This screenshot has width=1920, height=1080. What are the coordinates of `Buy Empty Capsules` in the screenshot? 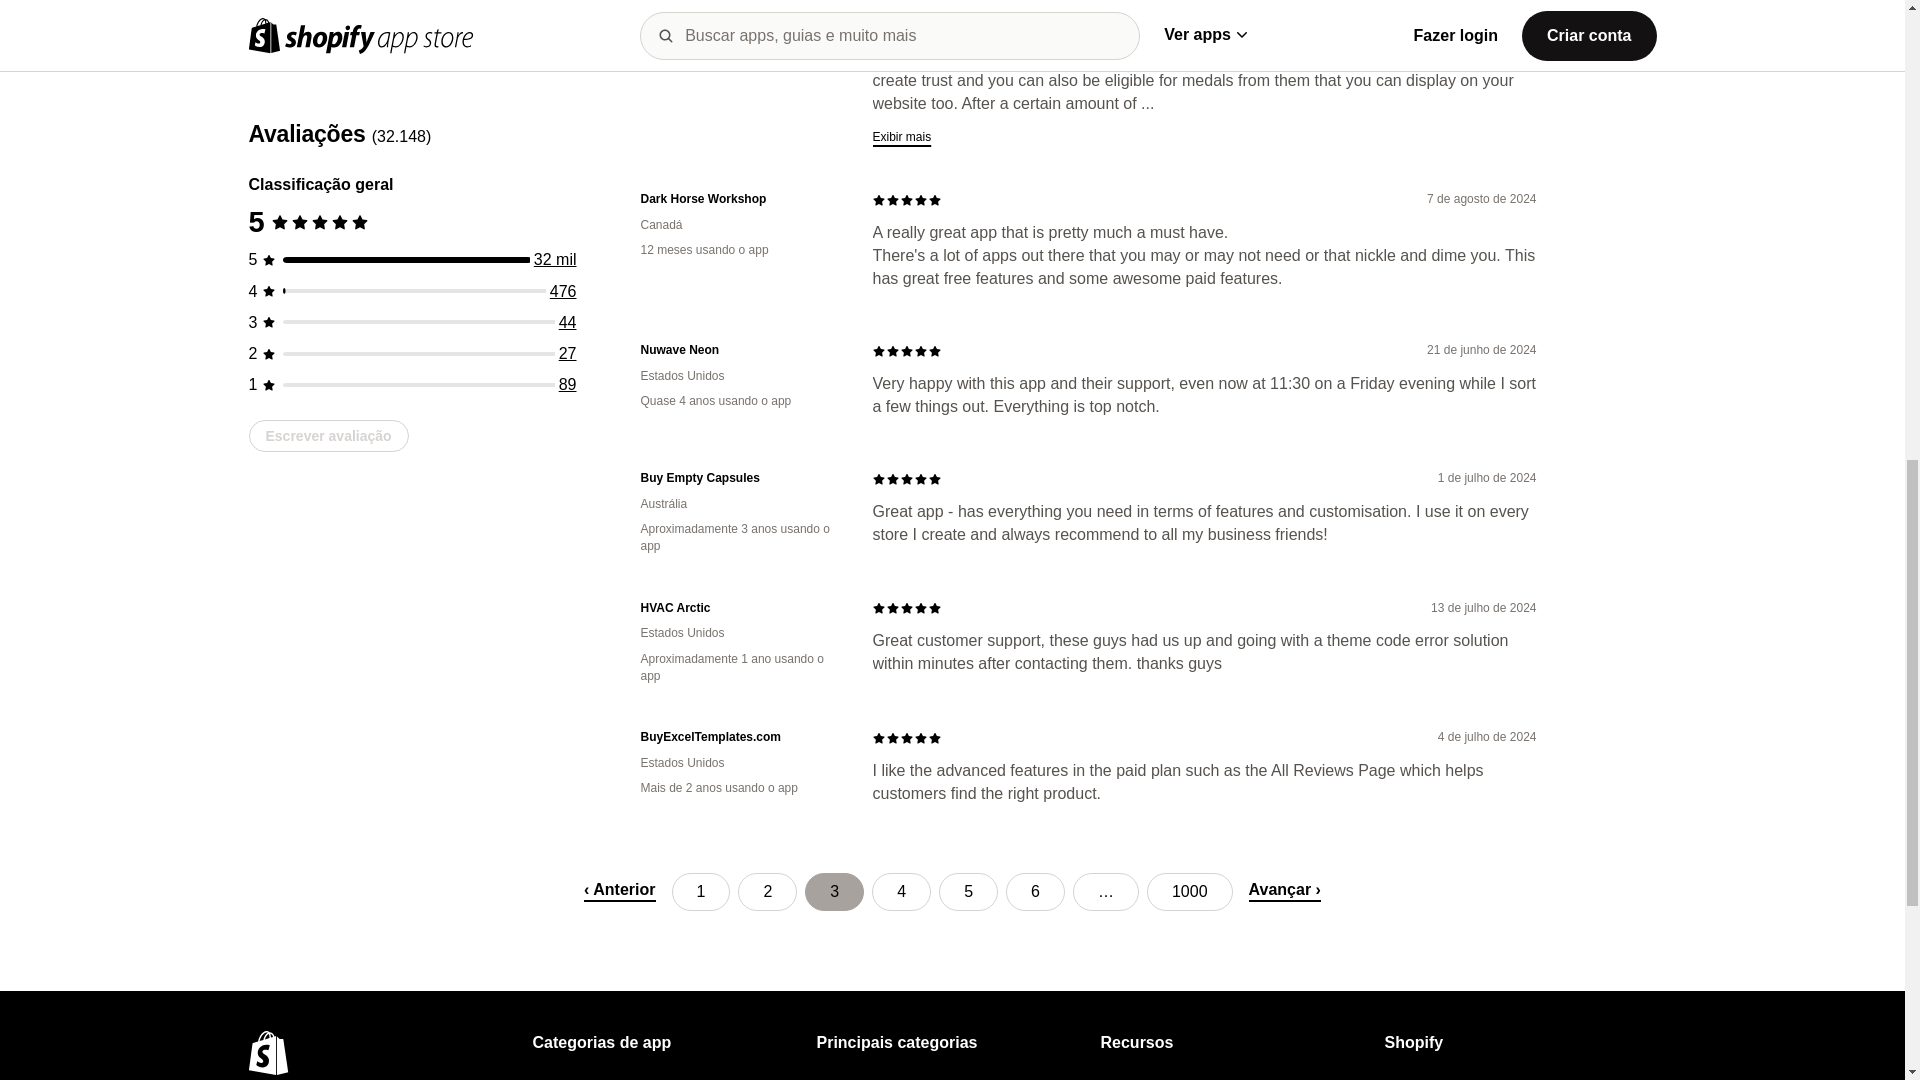 It's located at (740, 478).